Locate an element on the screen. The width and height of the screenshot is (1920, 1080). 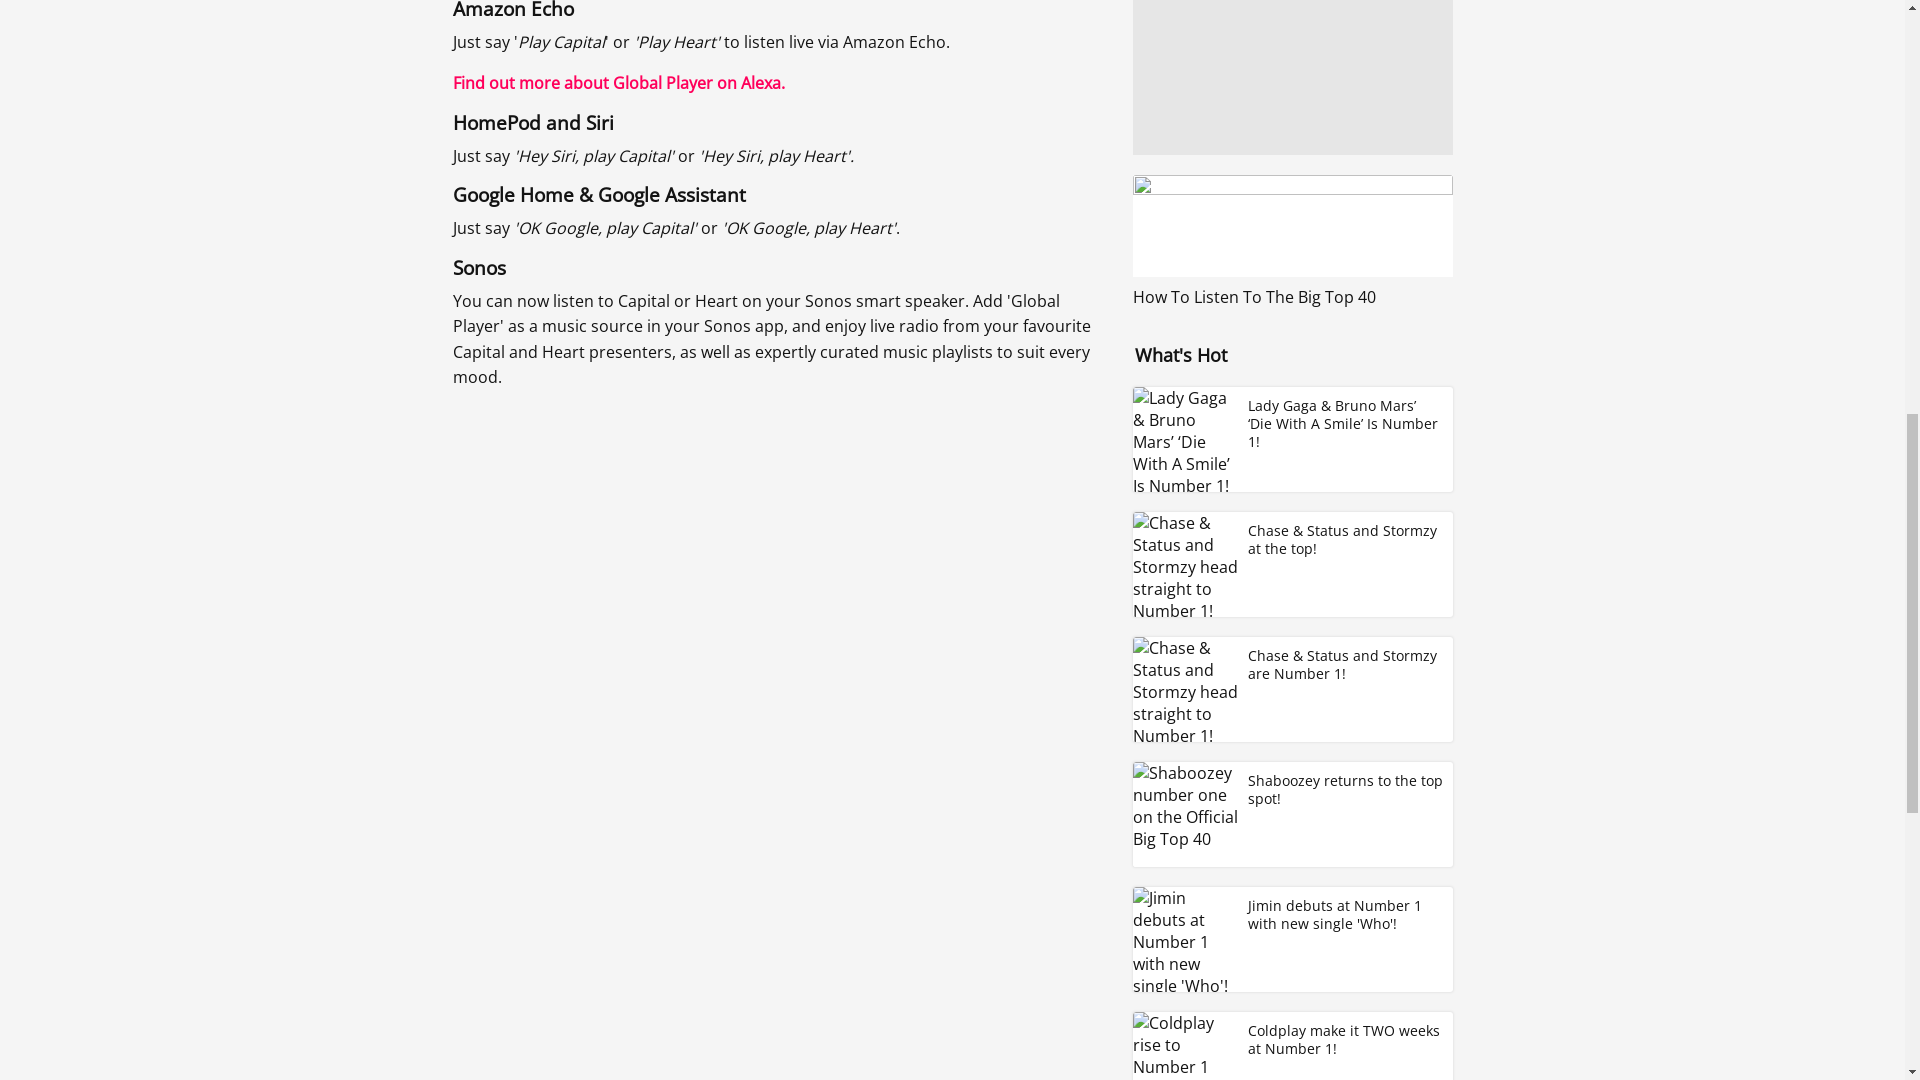
Coldplay make it TWO weeks at Number 1! is located at coordinates (1292, 1046).